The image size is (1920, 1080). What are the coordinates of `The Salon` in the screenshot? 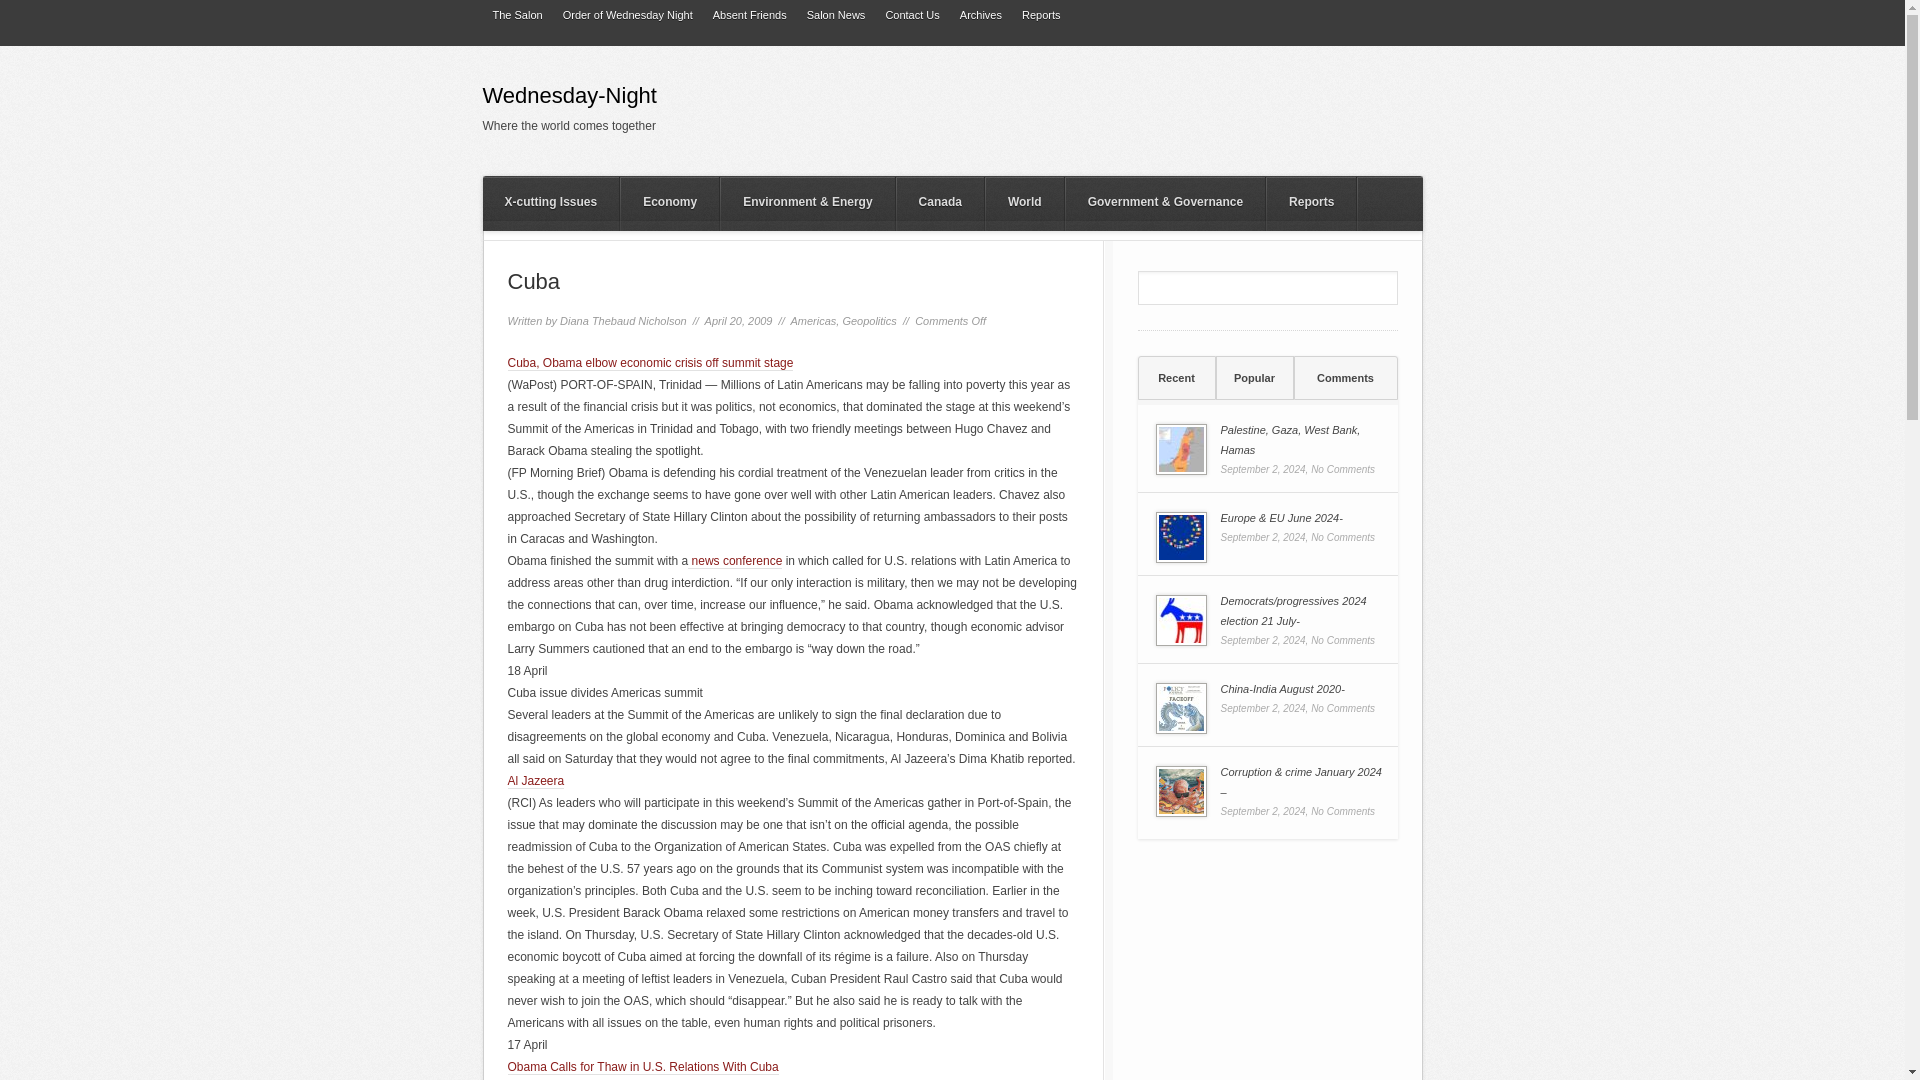 It's located at (516, 16).